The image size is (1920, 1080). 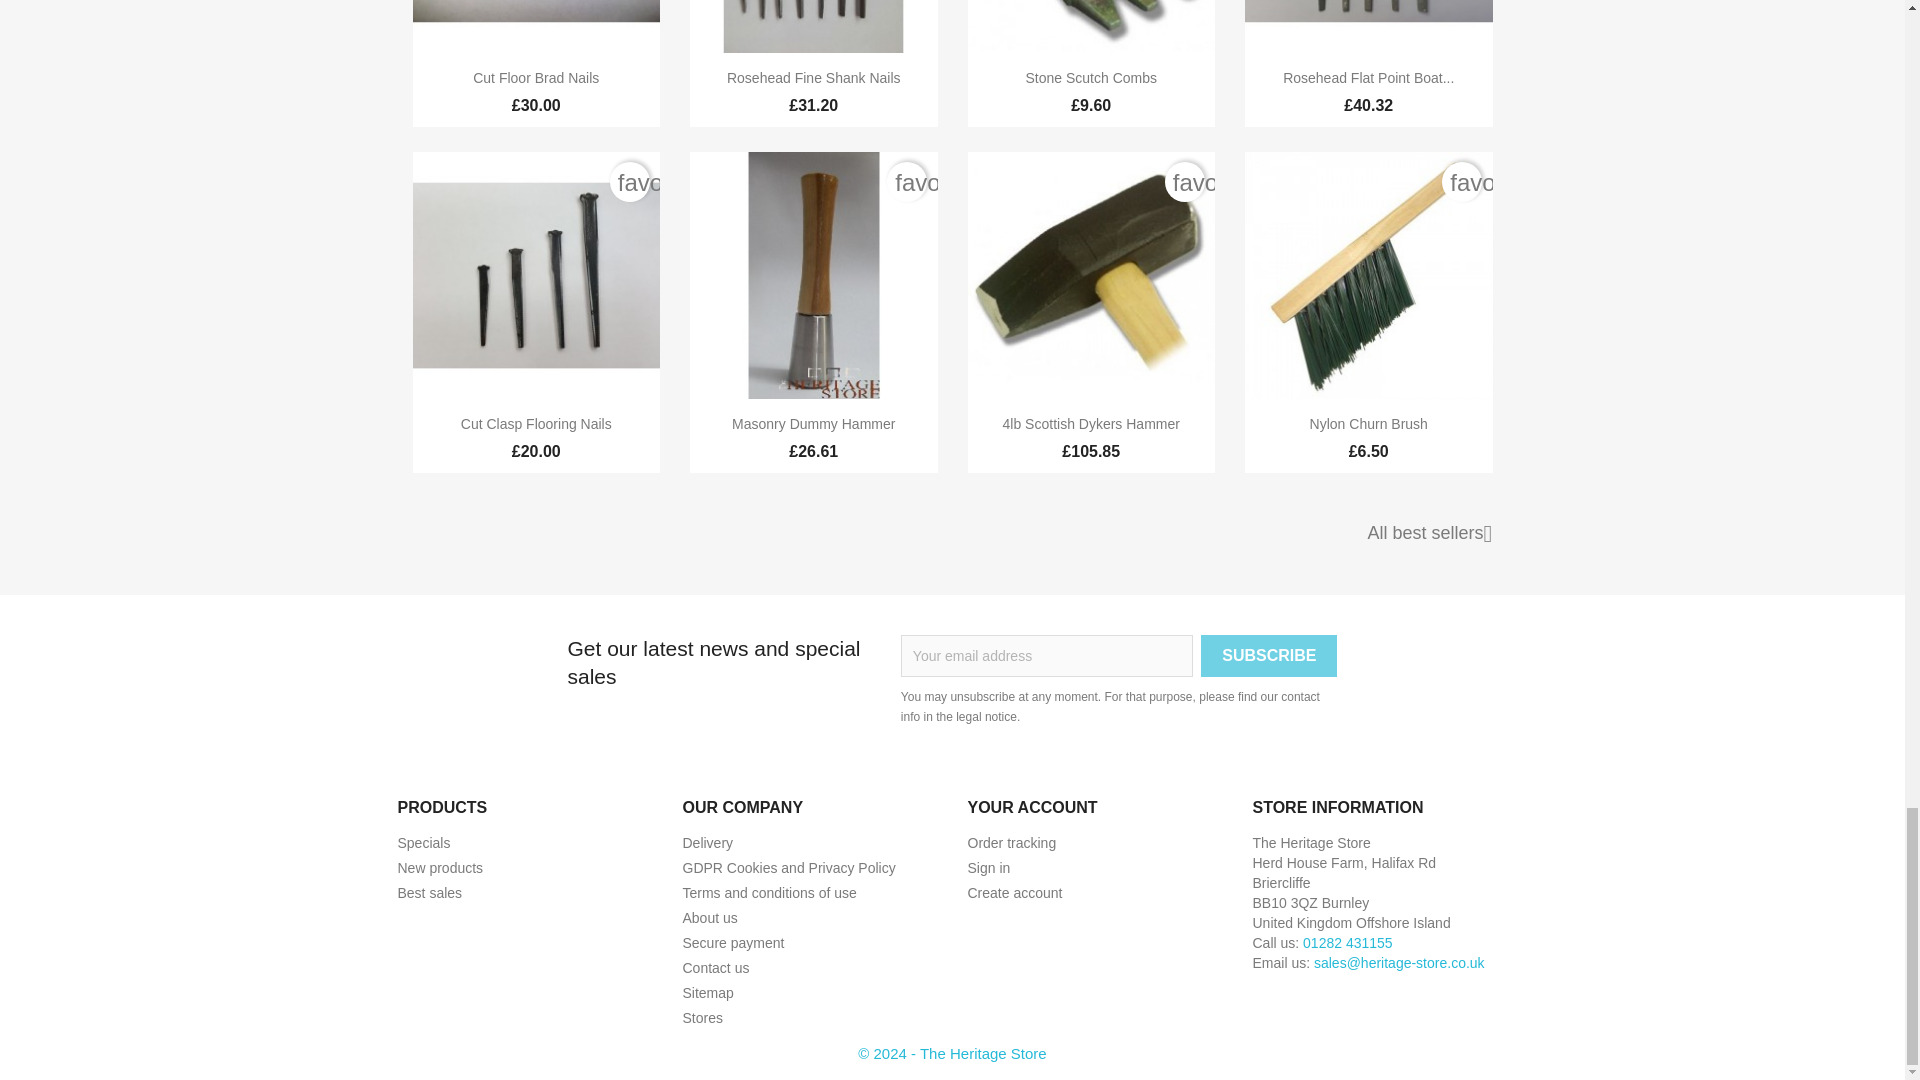 I want to click on Legal notice of our privacy policy, so click(x=788, y=867).